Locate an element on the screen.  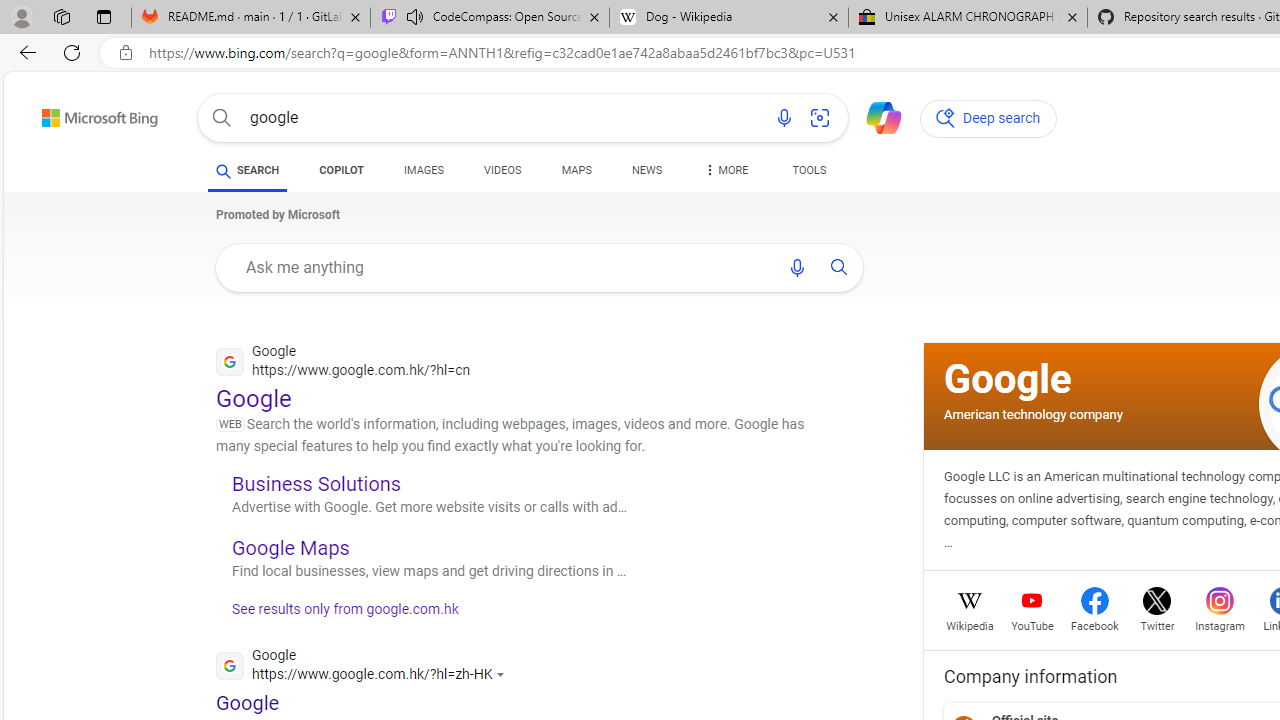
Skip to content is located at coordinates (64, 112).